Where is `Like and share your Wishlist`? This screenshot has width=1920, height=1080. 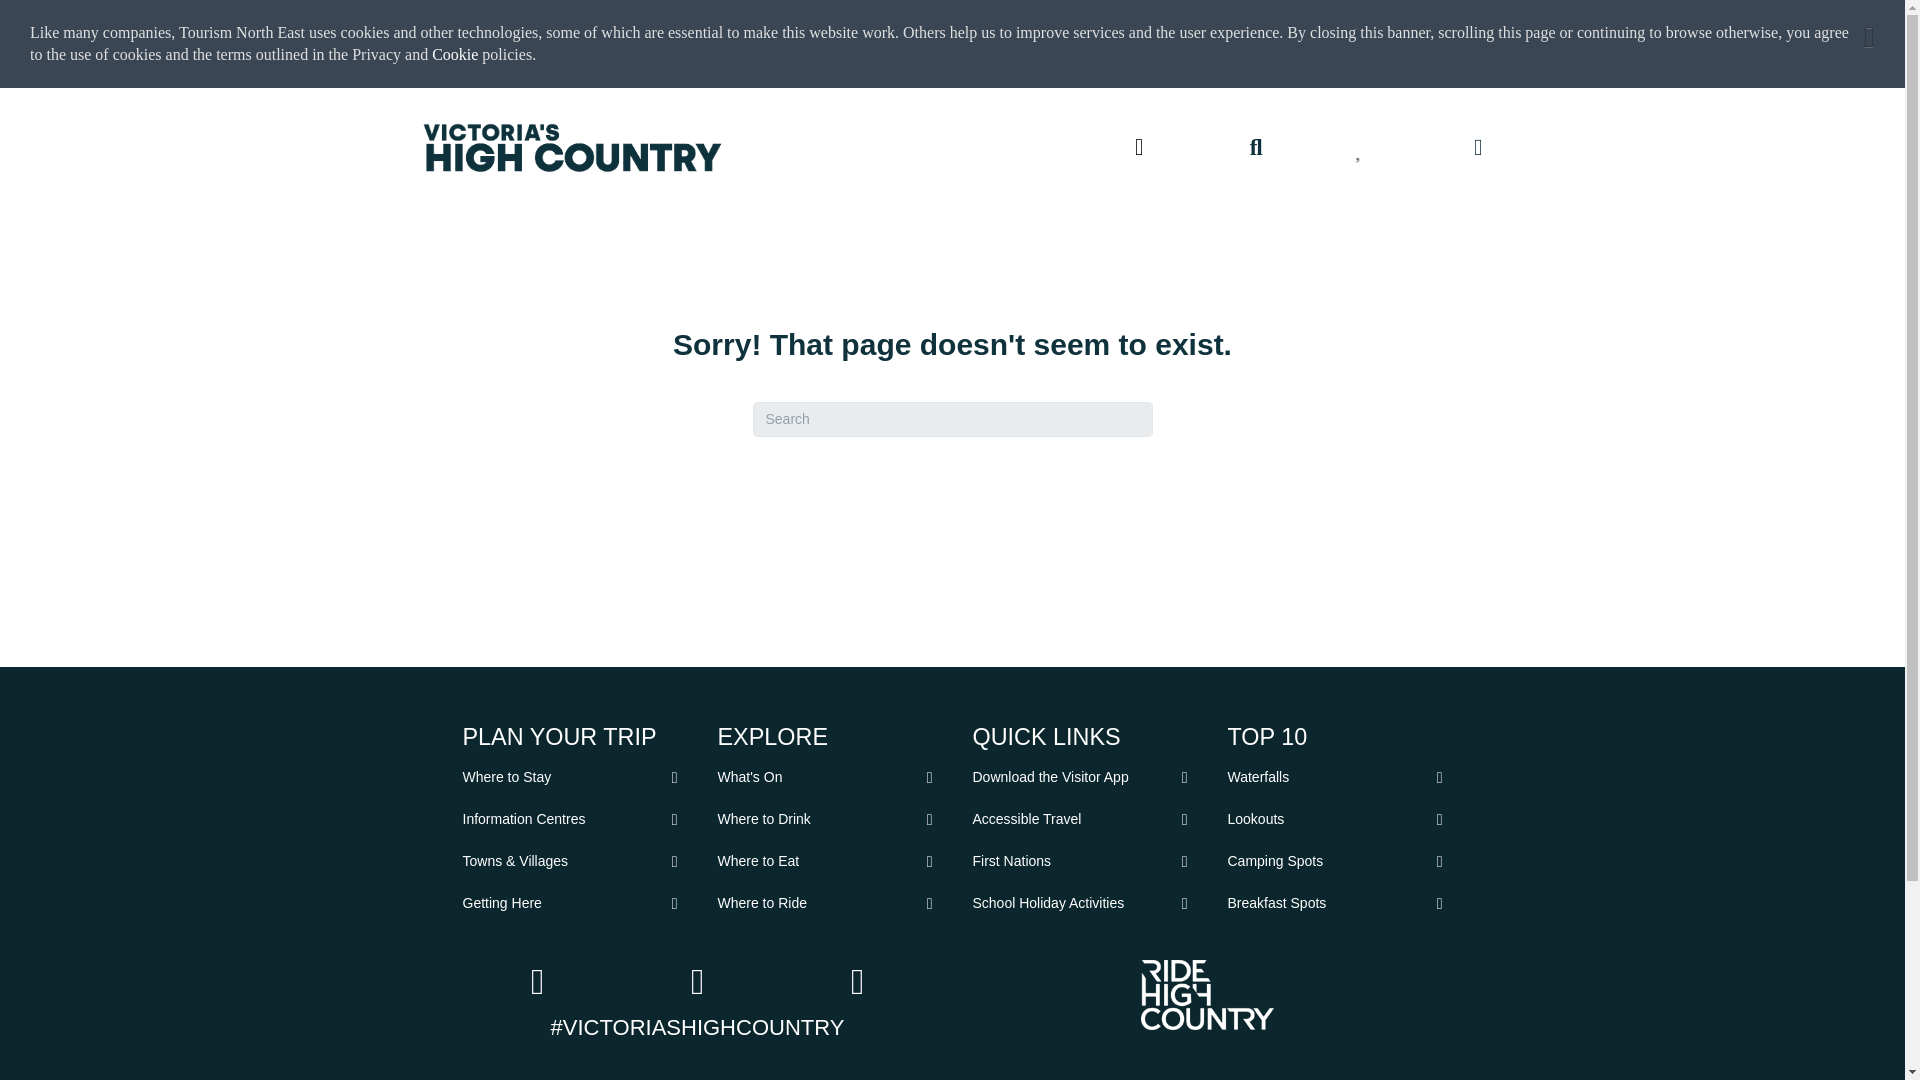 Like and share your Wishlist is located at coordinates (1360, 146).